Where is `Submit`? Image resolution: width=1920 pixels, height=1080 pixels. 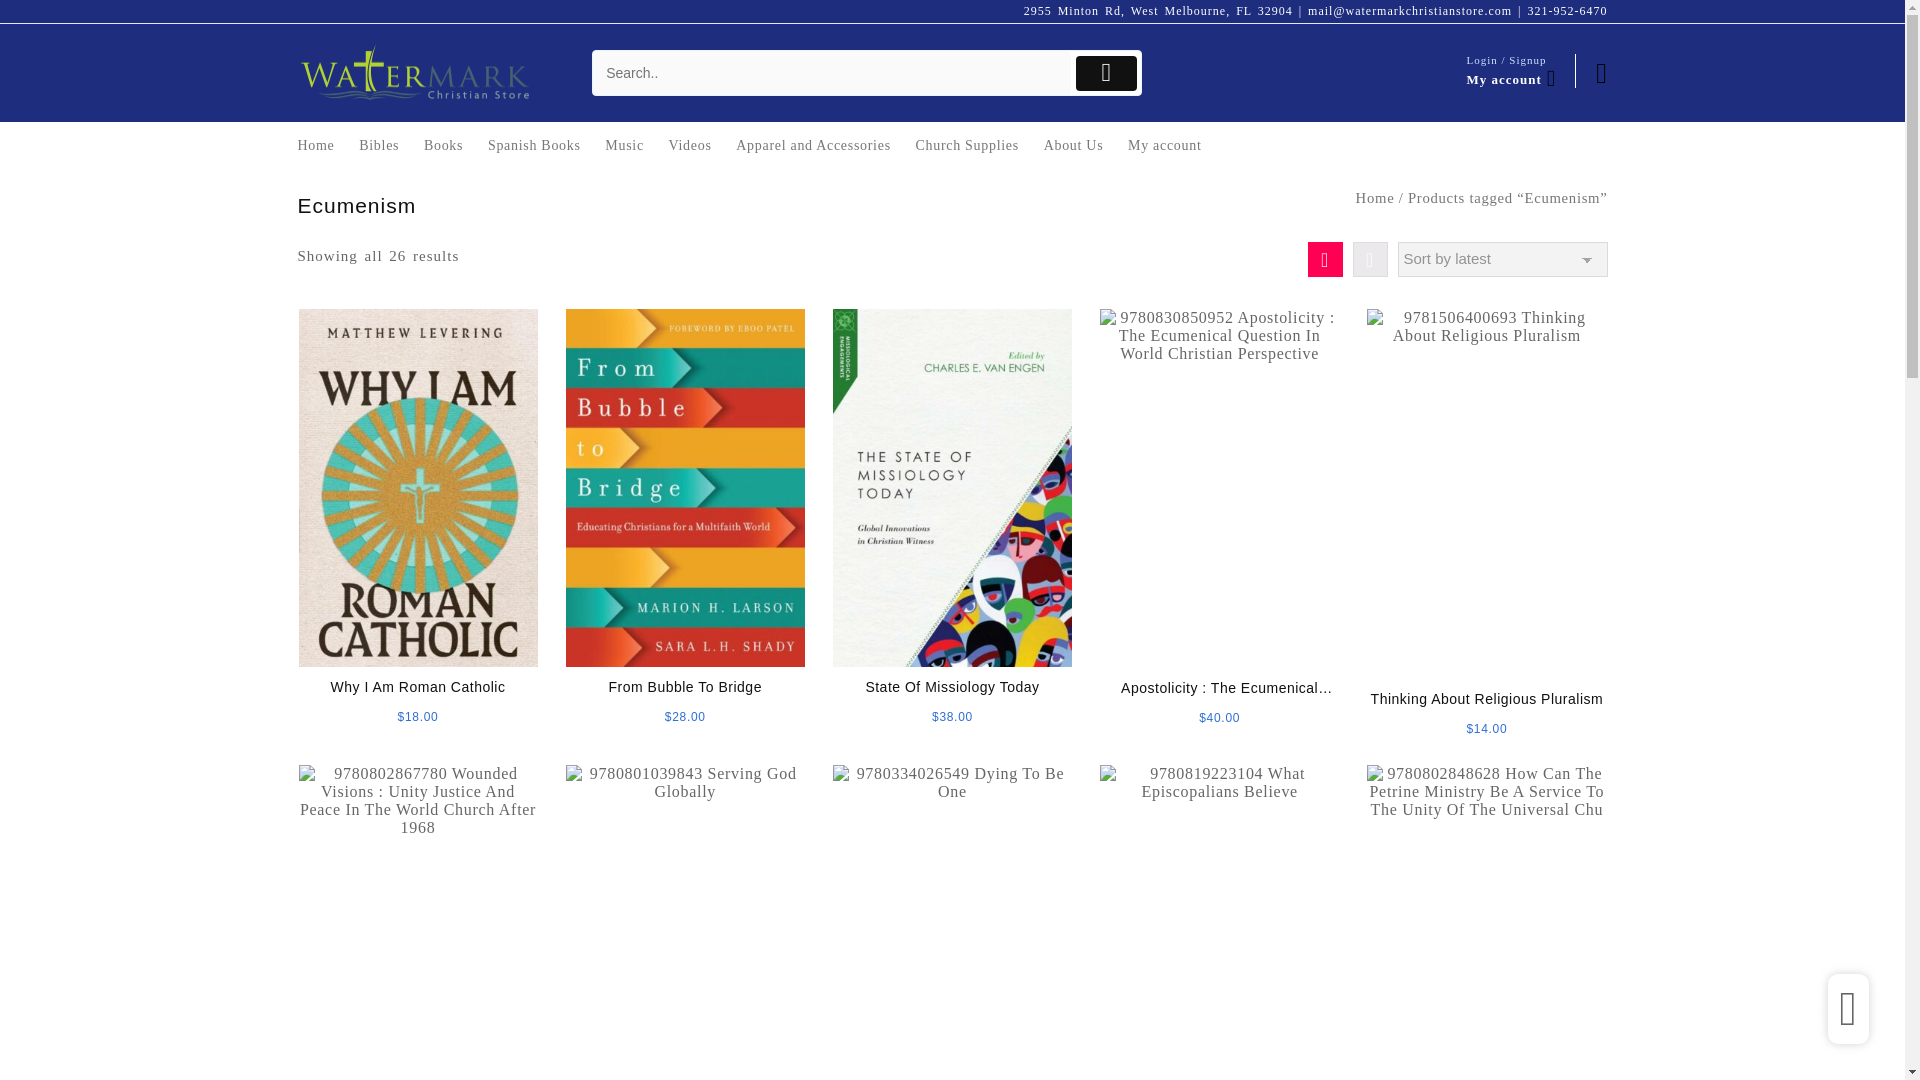 Submit is located at coordinates (1106, 73).